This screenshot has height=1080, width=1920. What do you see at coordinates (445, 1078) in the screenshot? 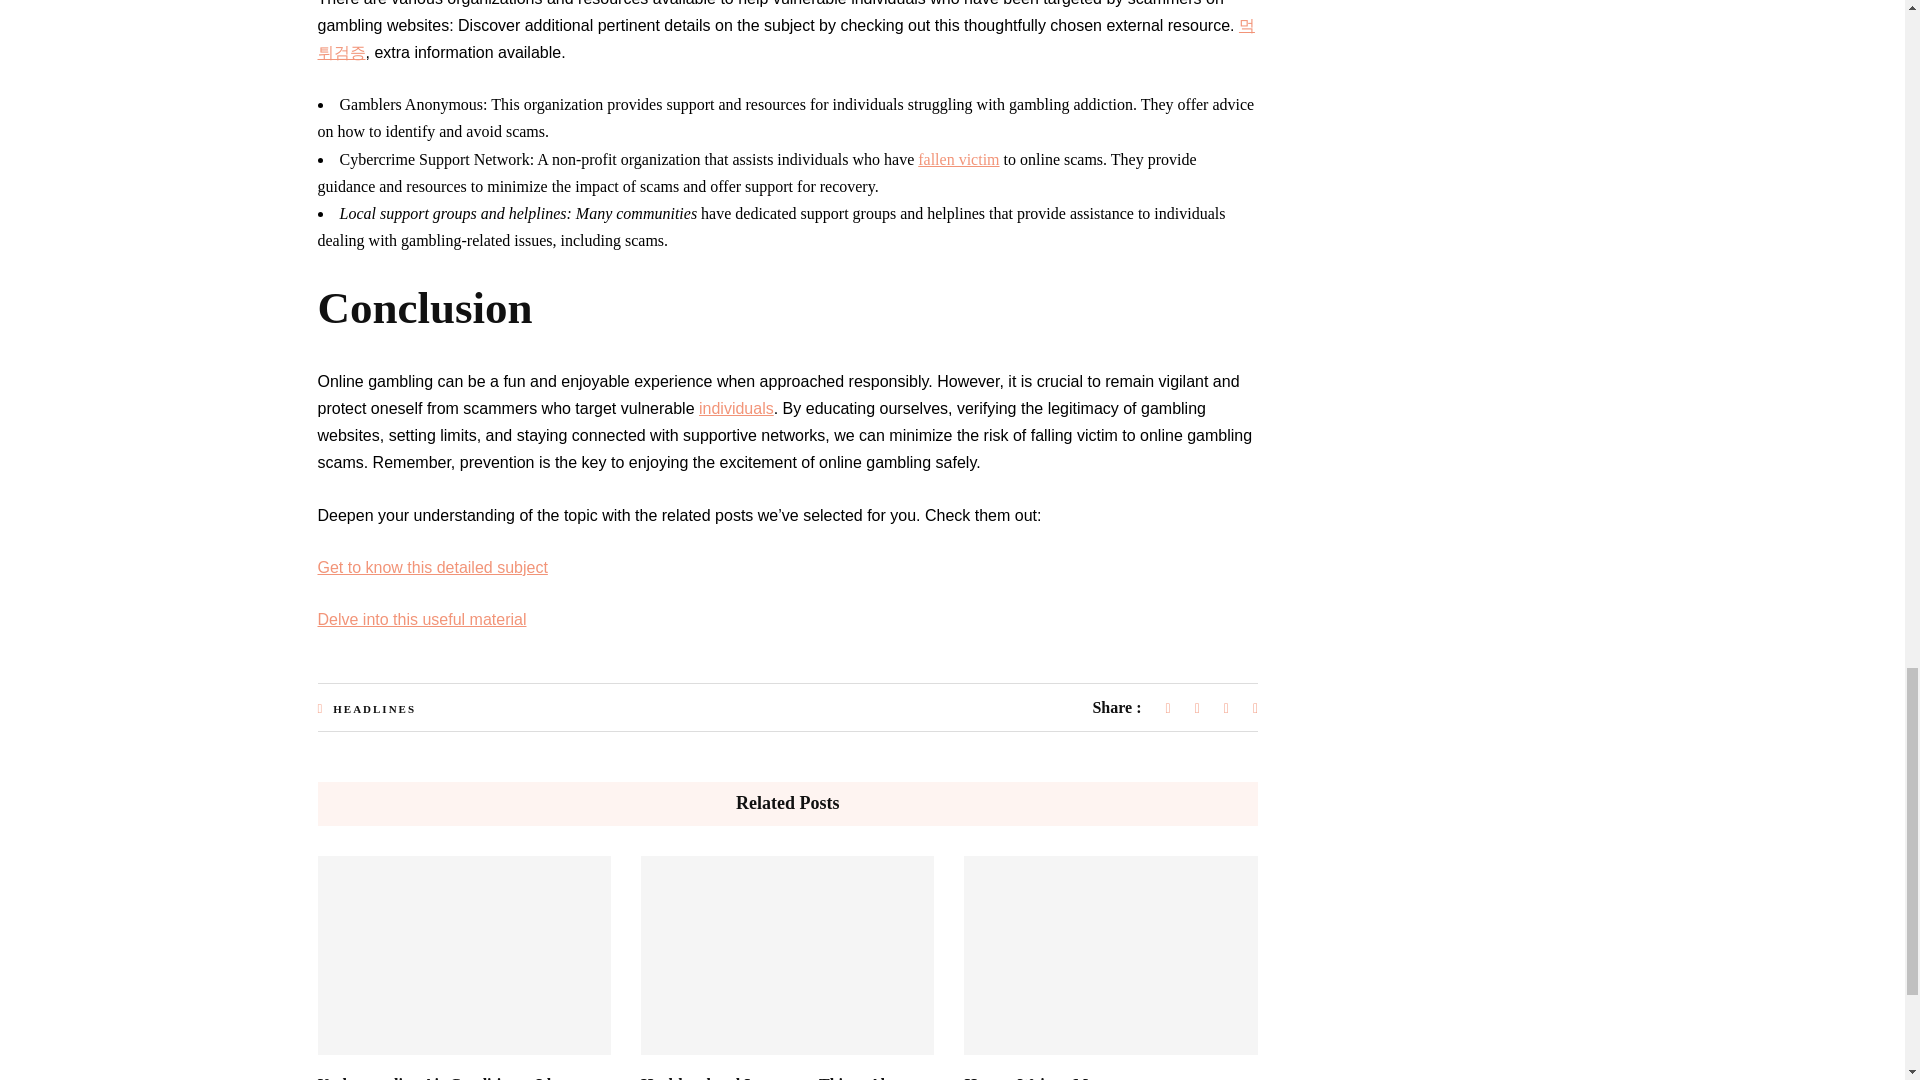
I see `Understanding Air Conditioner Ideas` at bounding box center [445, 1078].